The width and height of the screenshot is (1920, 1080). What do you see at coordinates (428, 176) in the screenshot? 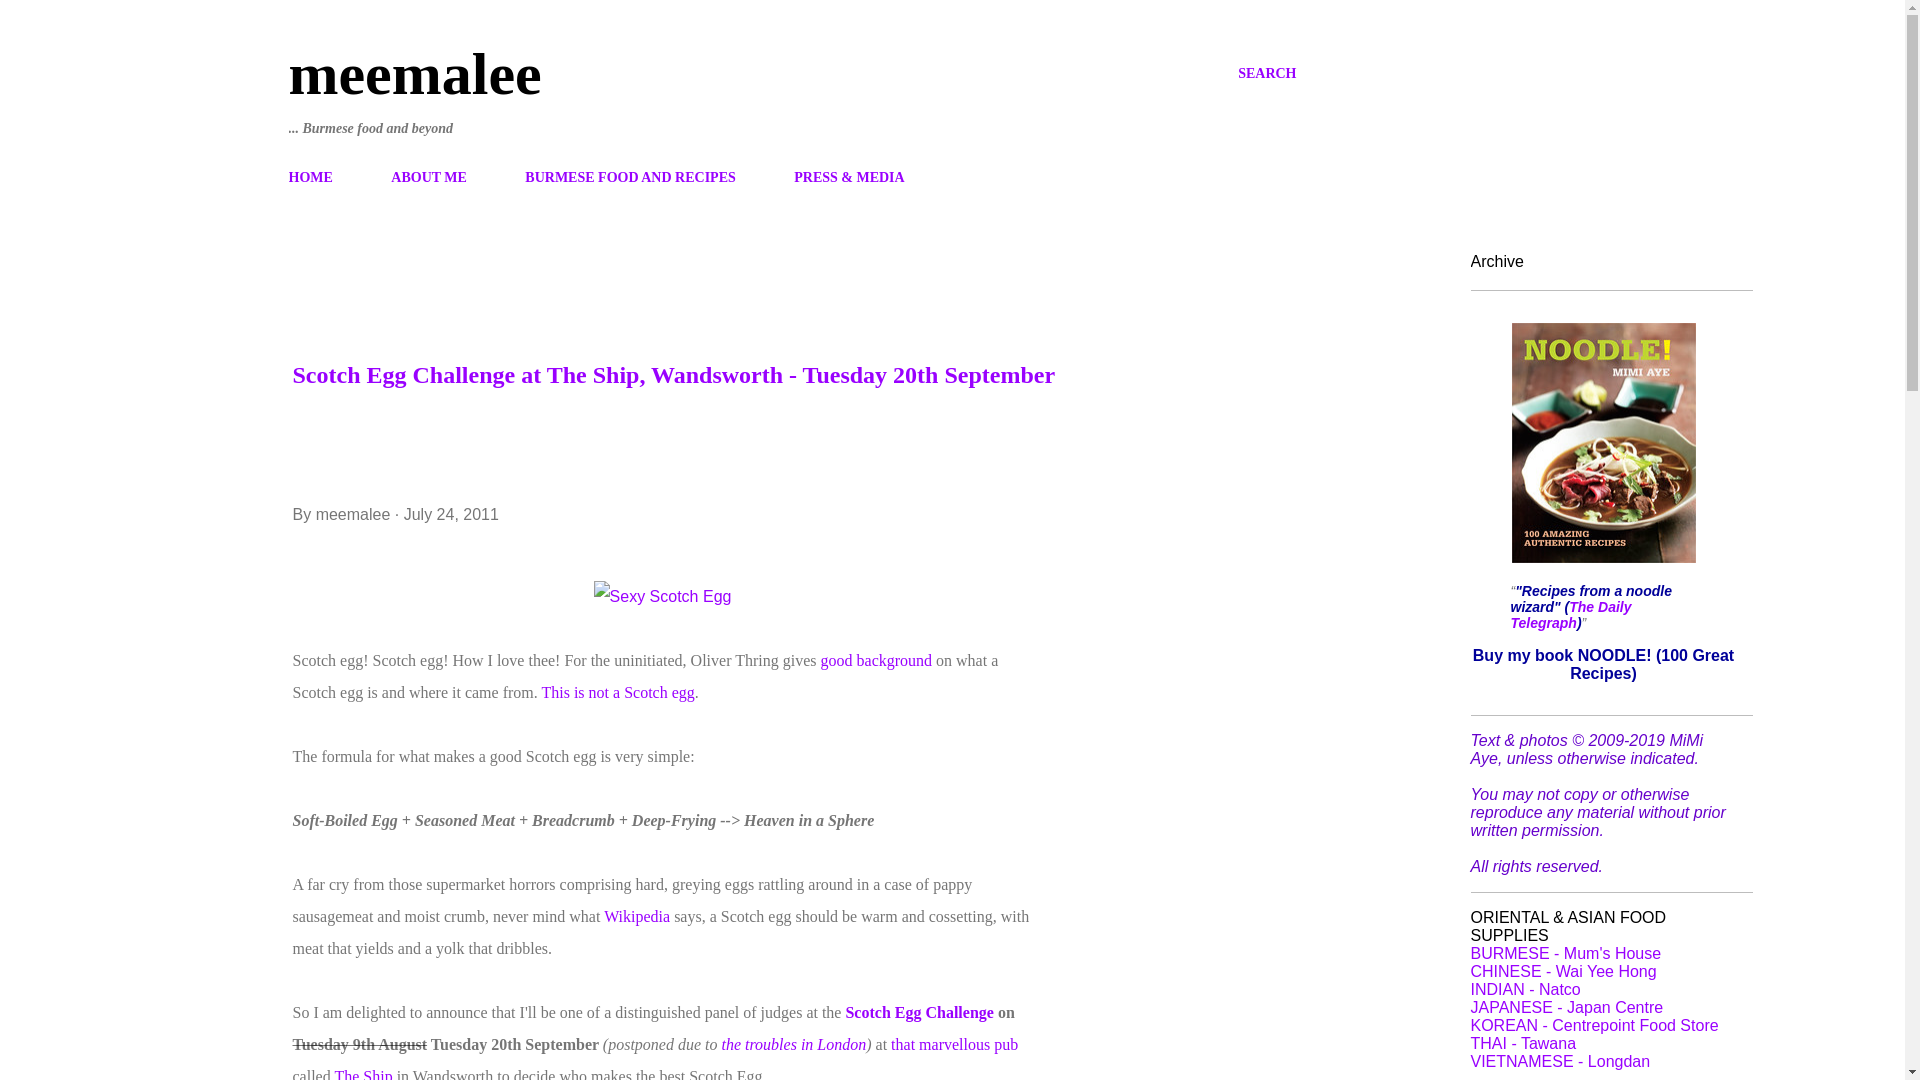
I see `ABOUT ME` at bounding box center [428, 176].